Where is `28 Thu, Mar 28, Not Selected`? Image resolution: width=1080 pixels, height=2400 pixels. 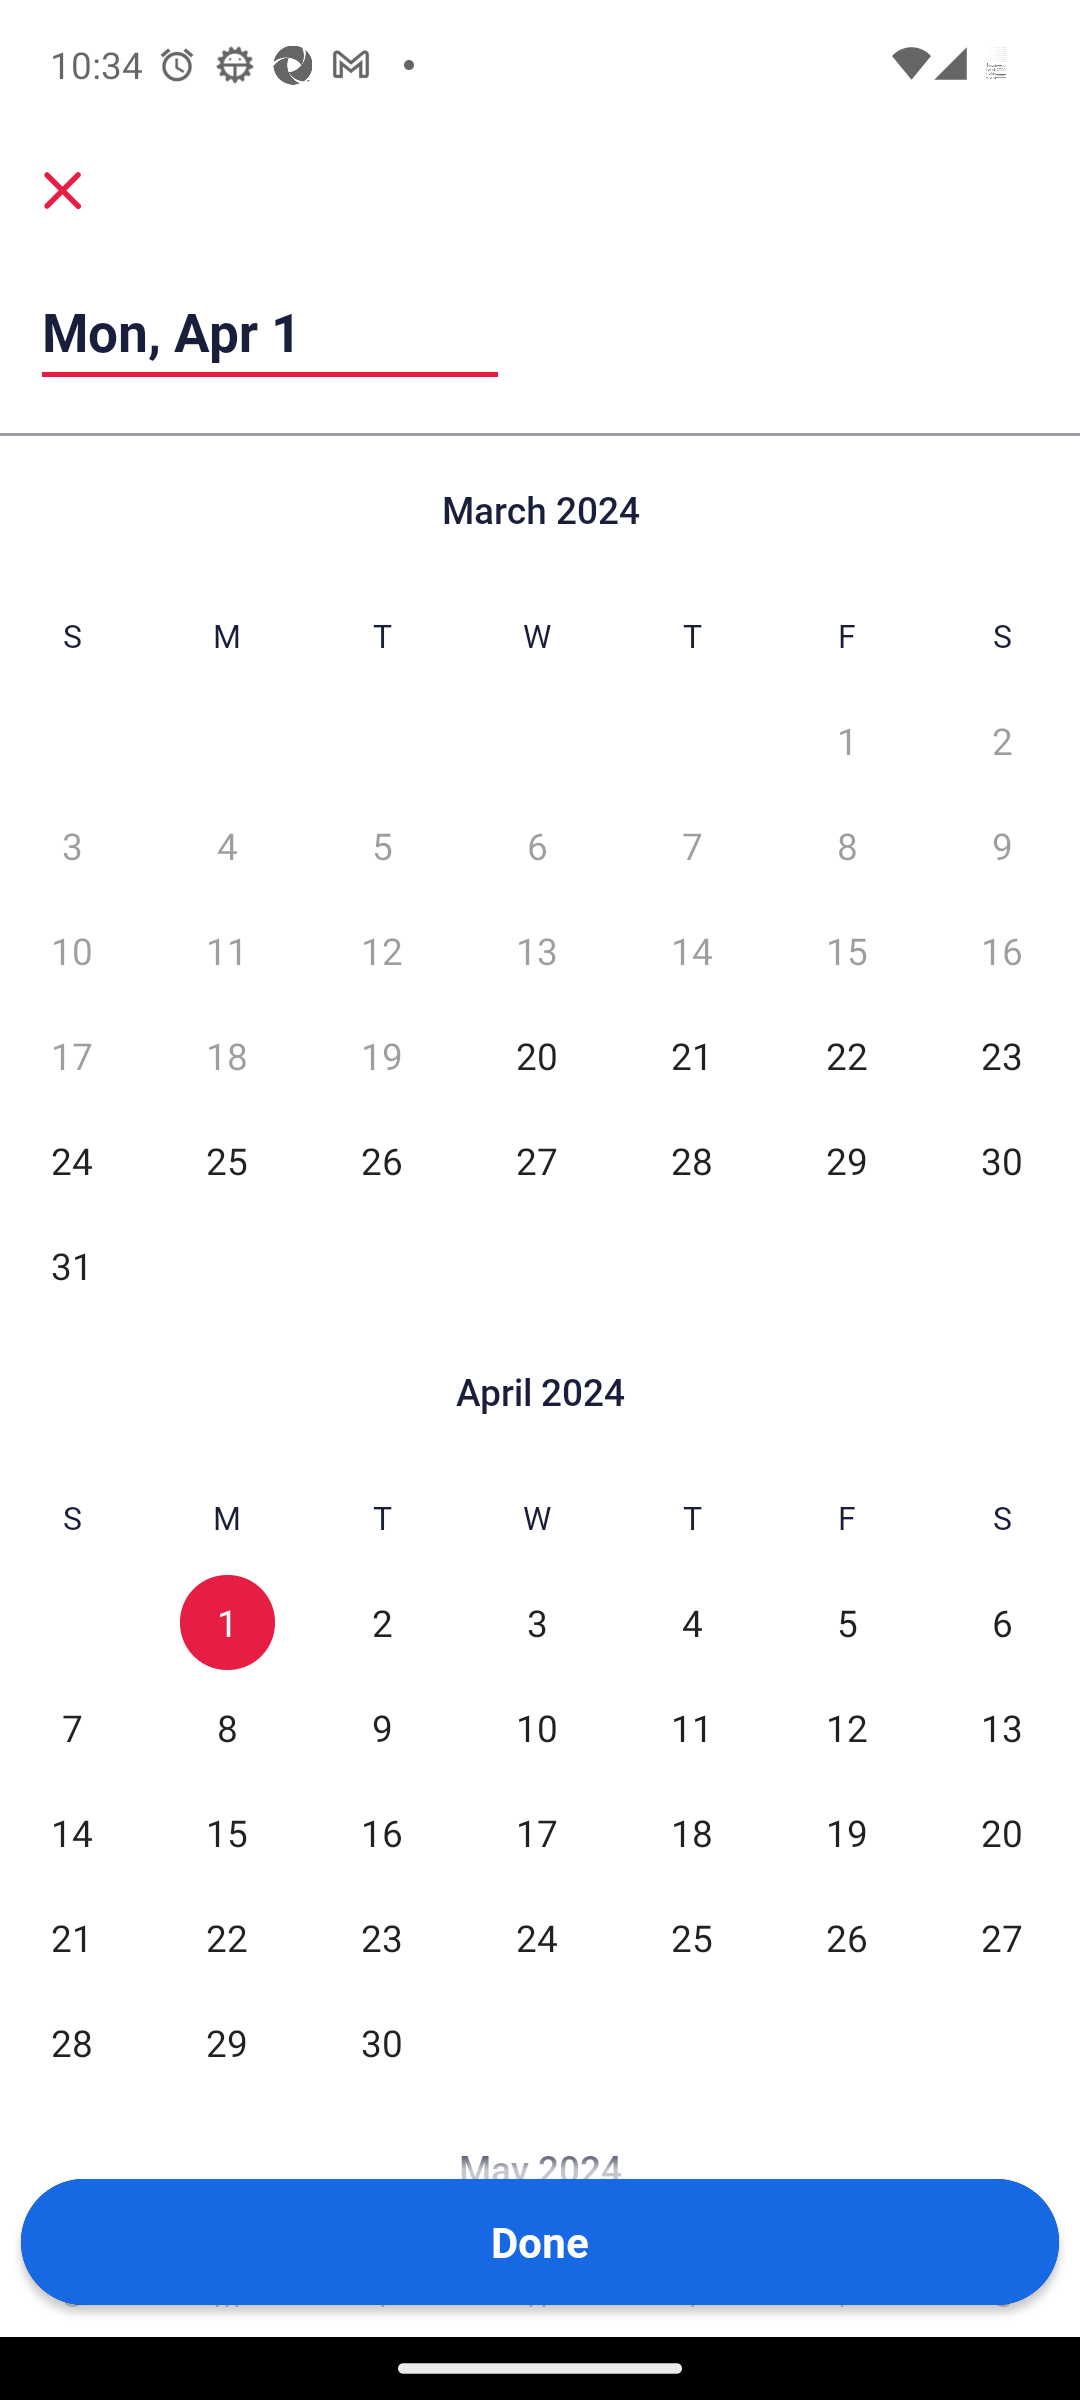
28 Thu, Mar 28, Not Selected is located at coordinates (692, 1160).